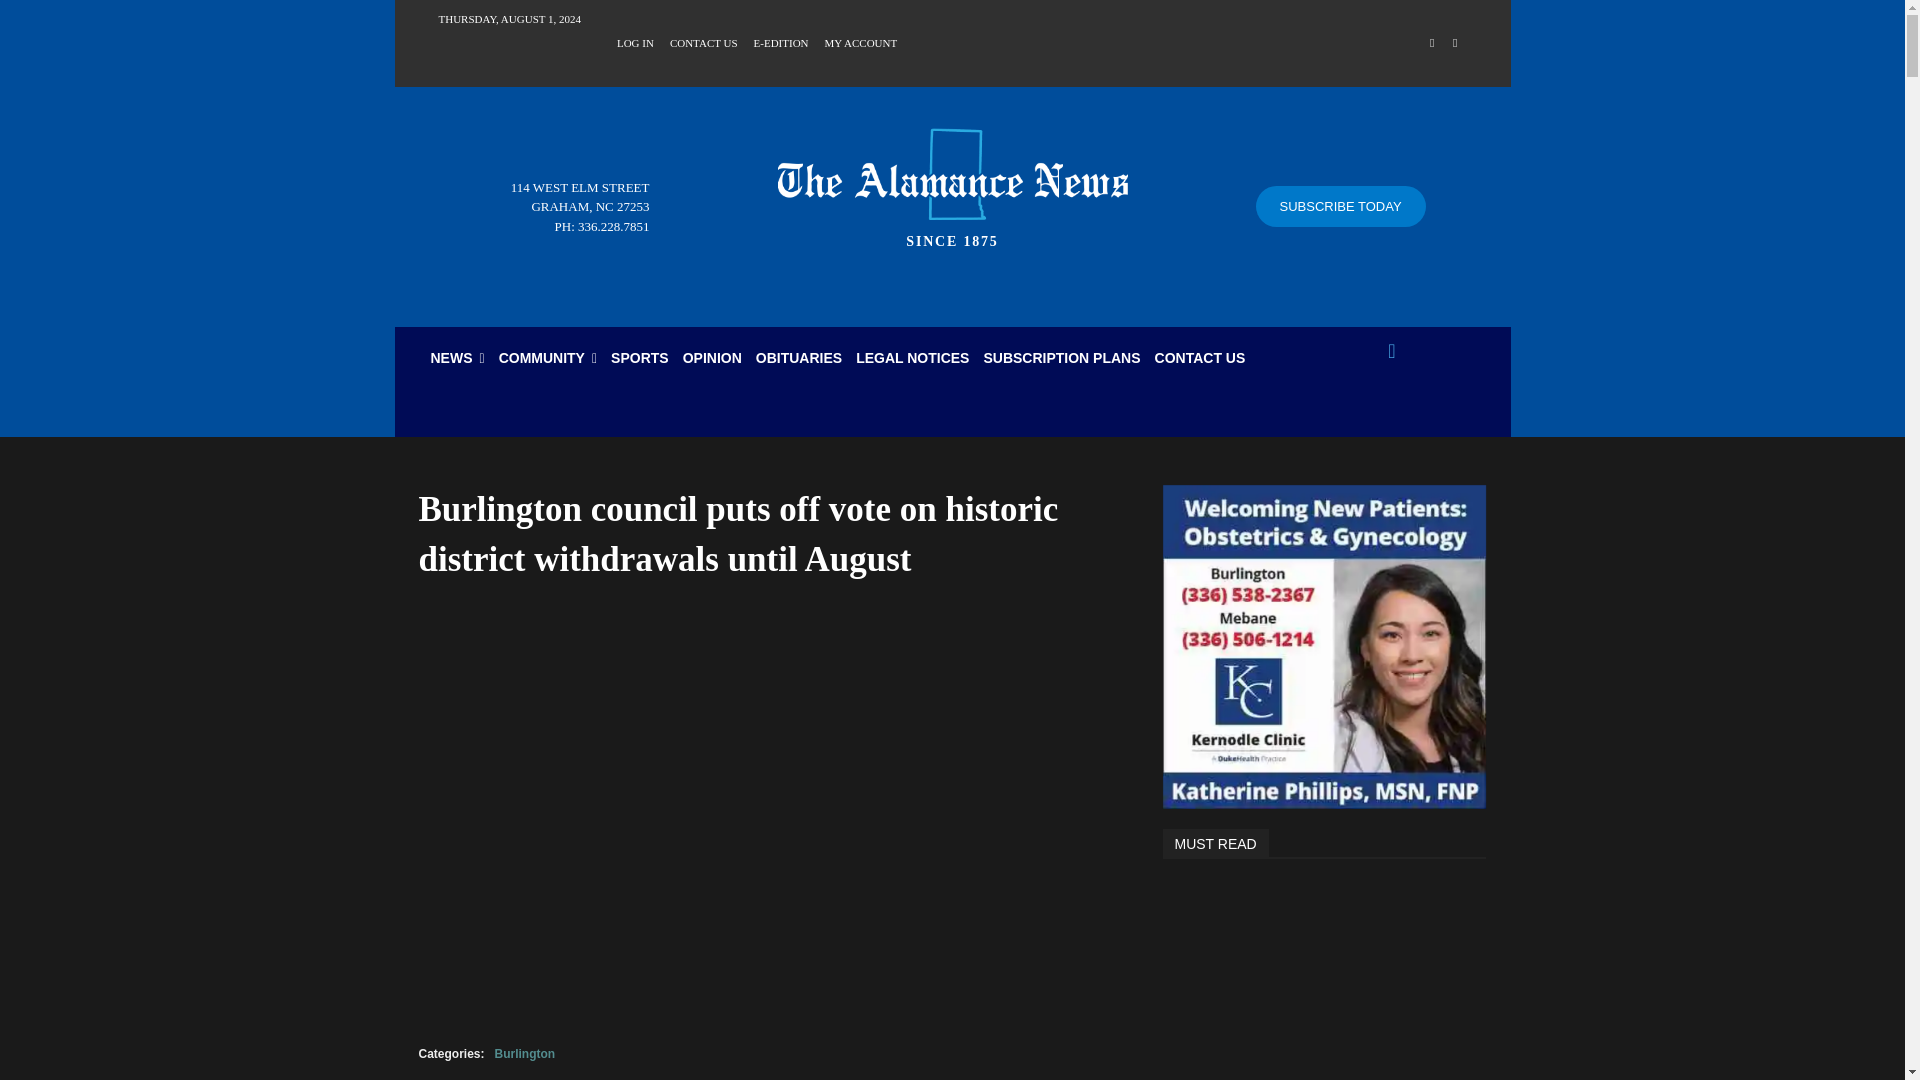 This screenshot has width=1920, height=1080. Describe the element at coordinates (1454, 44) in the screenshot. I see `Twitter` at that location.